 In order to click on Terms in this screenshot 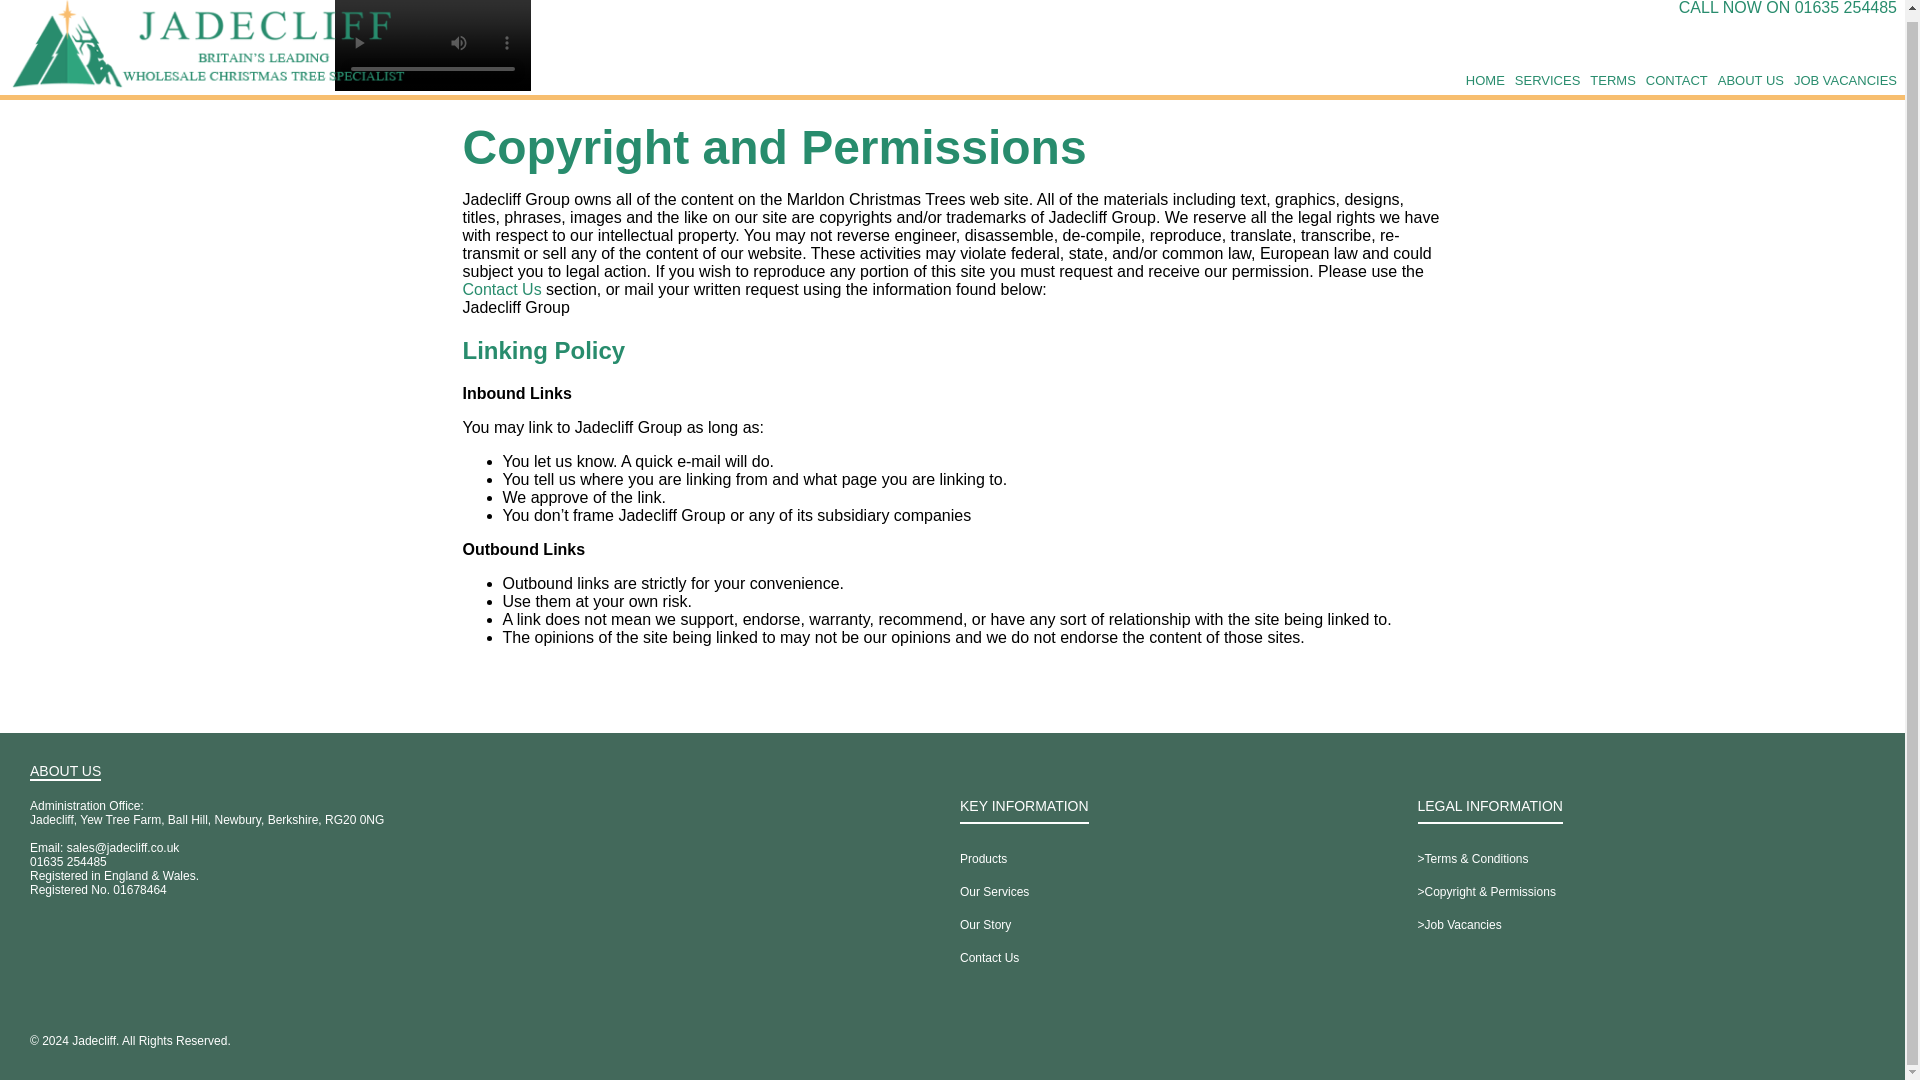, I will do `click(1612, 80)`.